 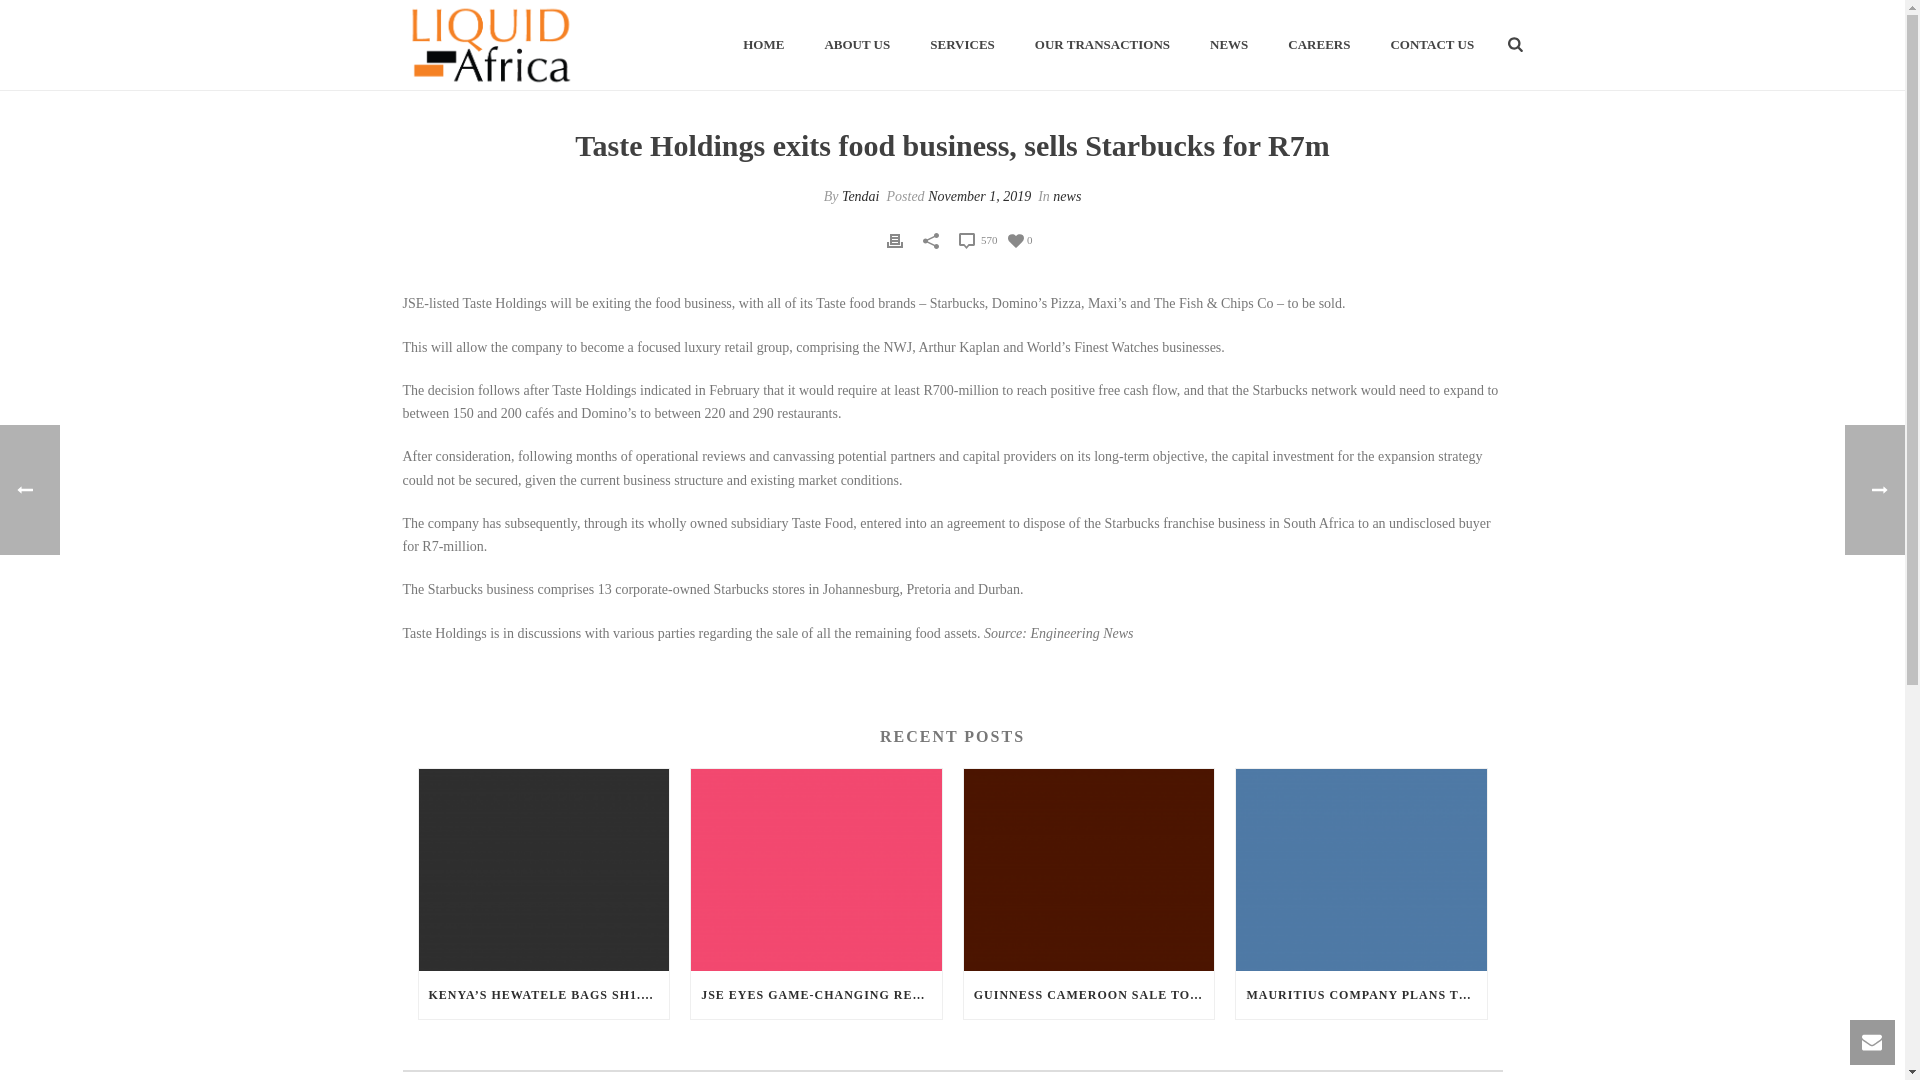 What do you see at coordinates (894, 238) in the screenshot?
I see `Print` at bounding box center [894, 238].